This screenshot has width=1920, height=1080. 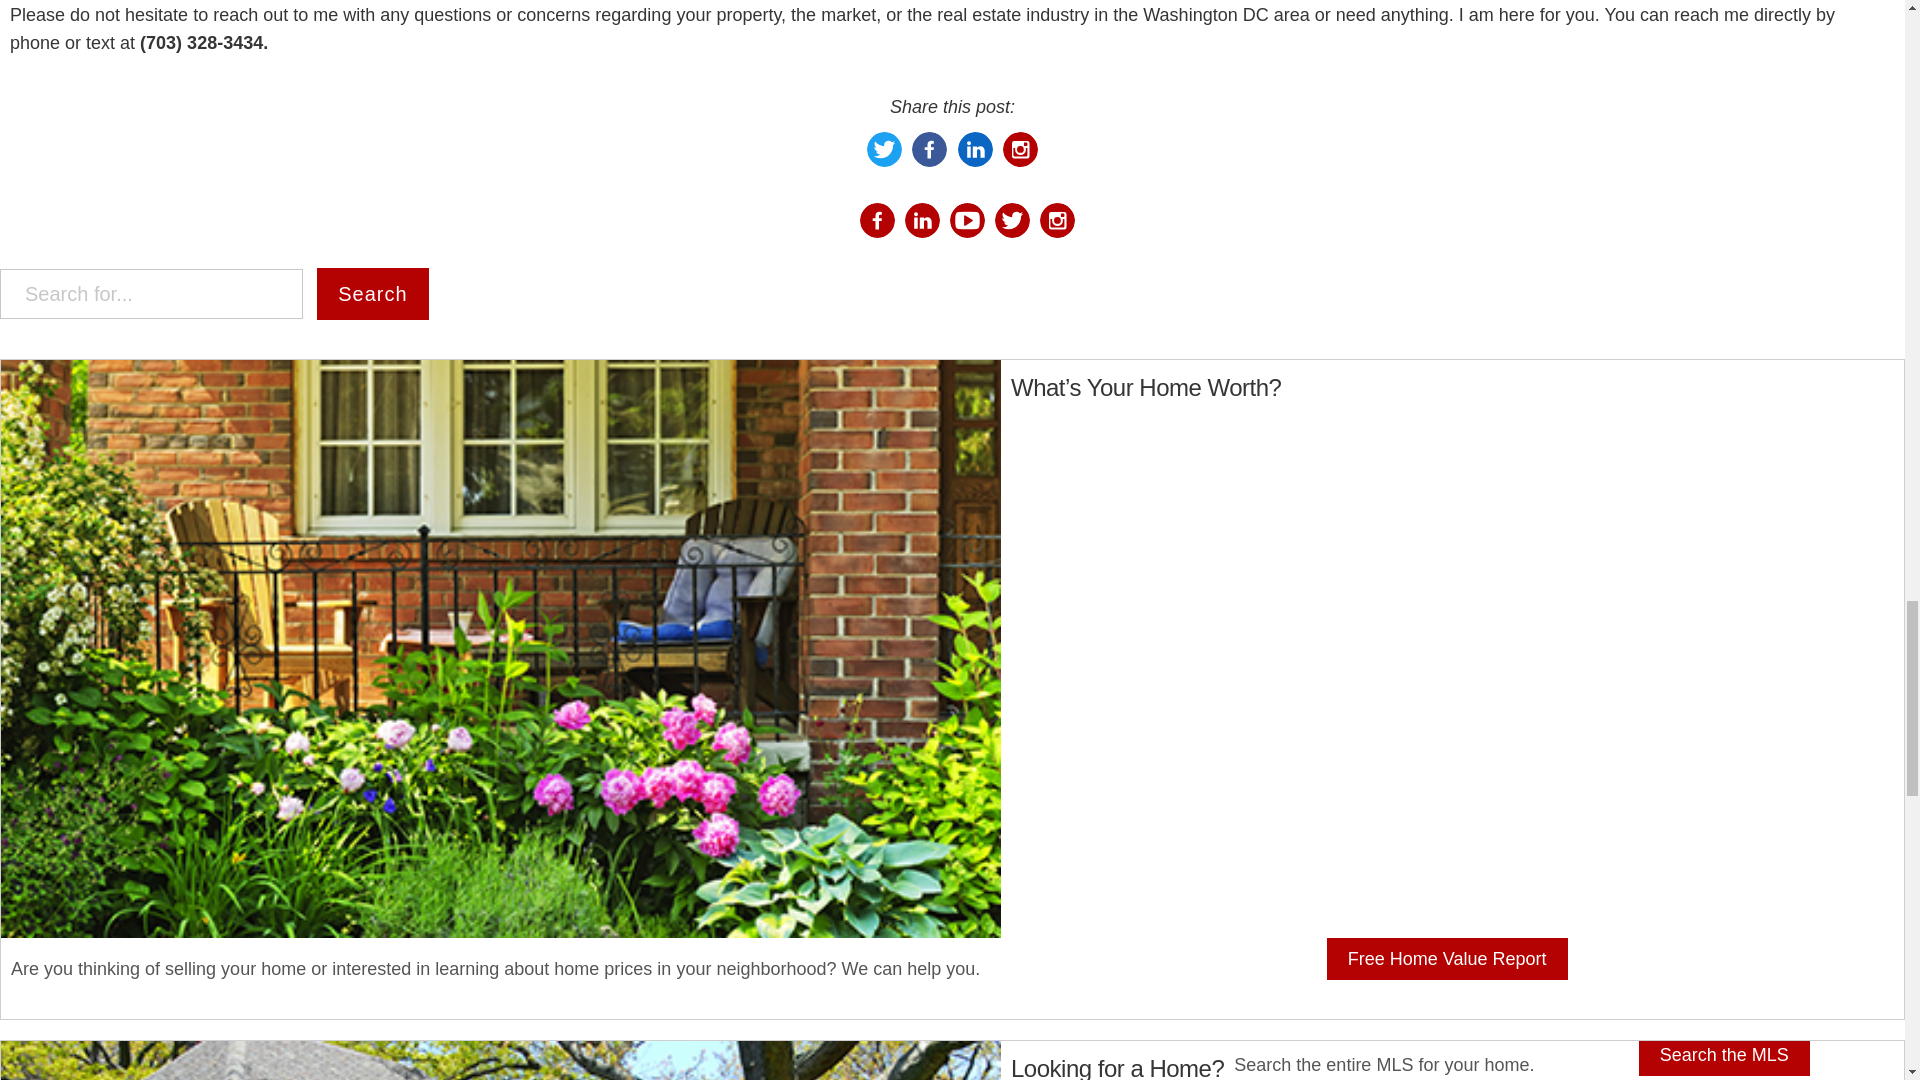 I want to click on Instagram, so click(x=1020, y=149).